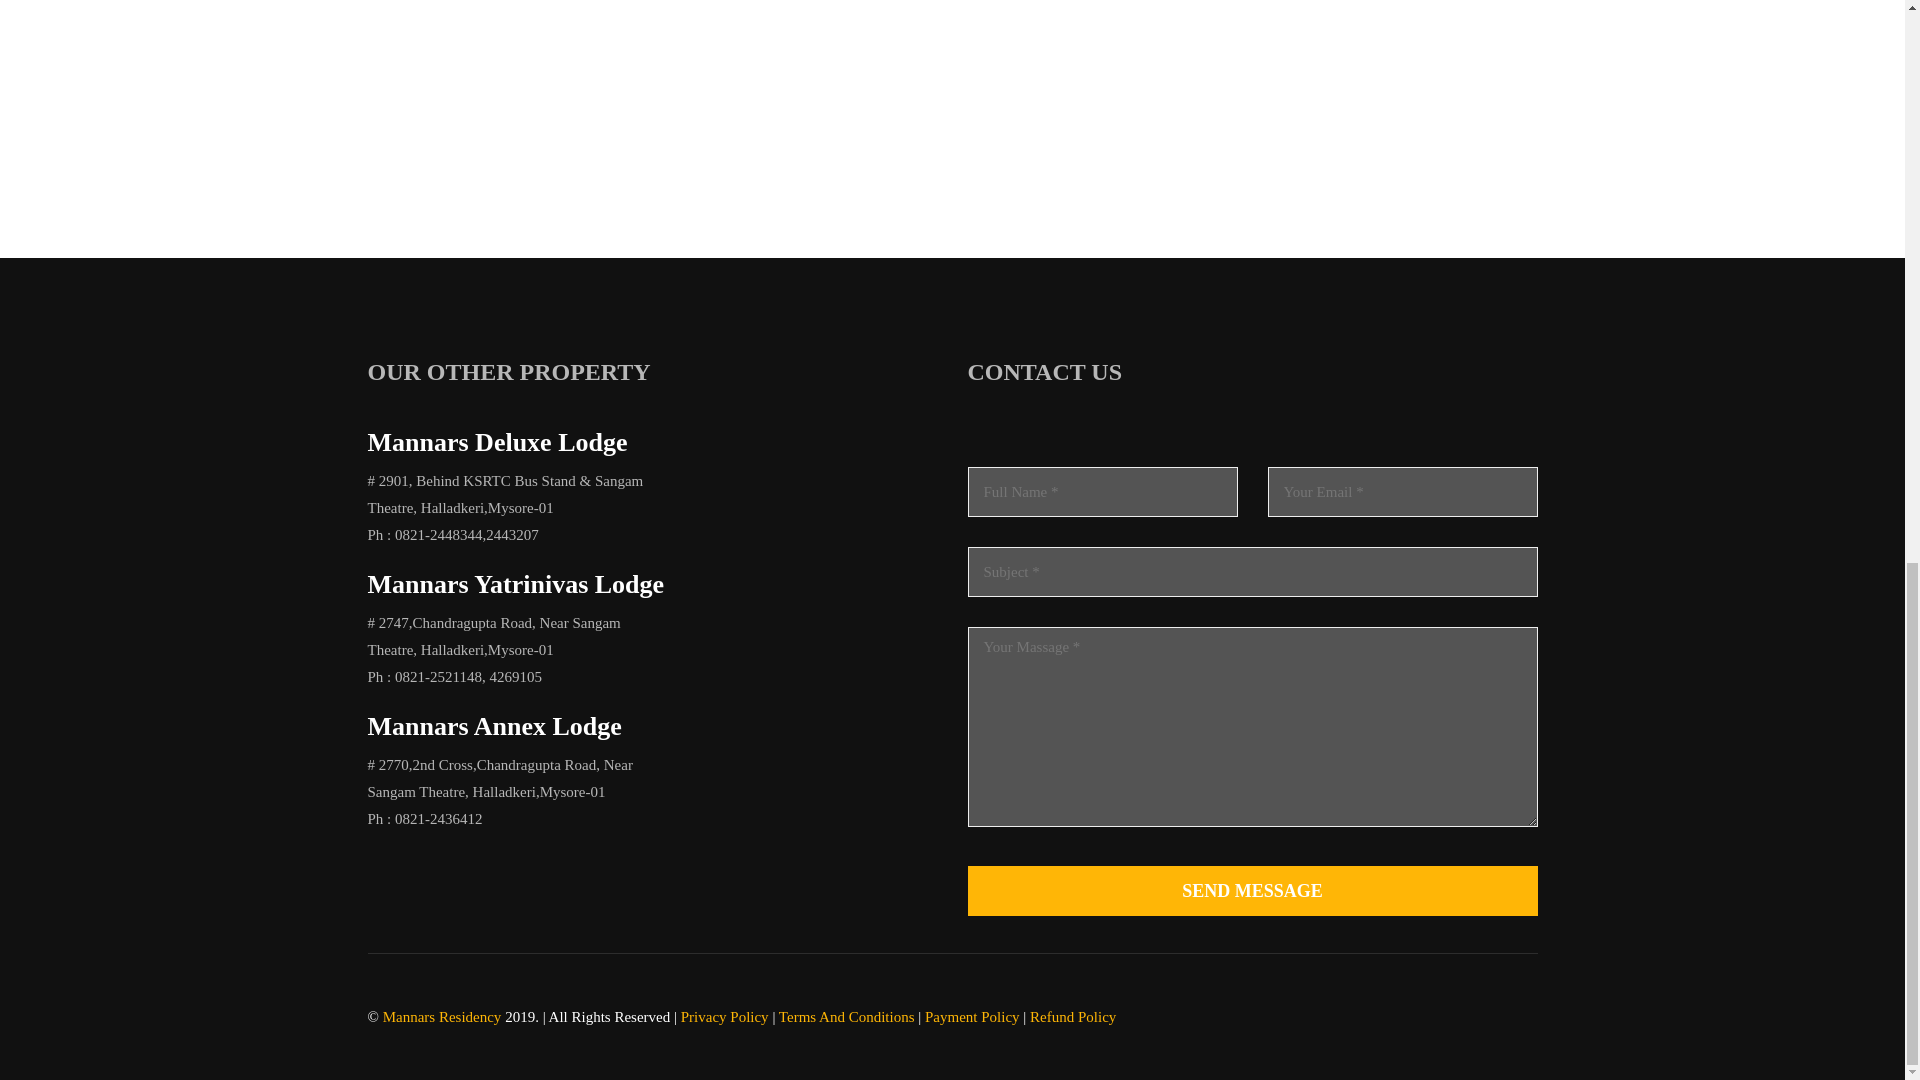 The image size is (1920, 1080). What do you see at coordinates (847, 1016) in the screenshot?
I see `Terms And Conditions` at bounding box center [847, 1016].